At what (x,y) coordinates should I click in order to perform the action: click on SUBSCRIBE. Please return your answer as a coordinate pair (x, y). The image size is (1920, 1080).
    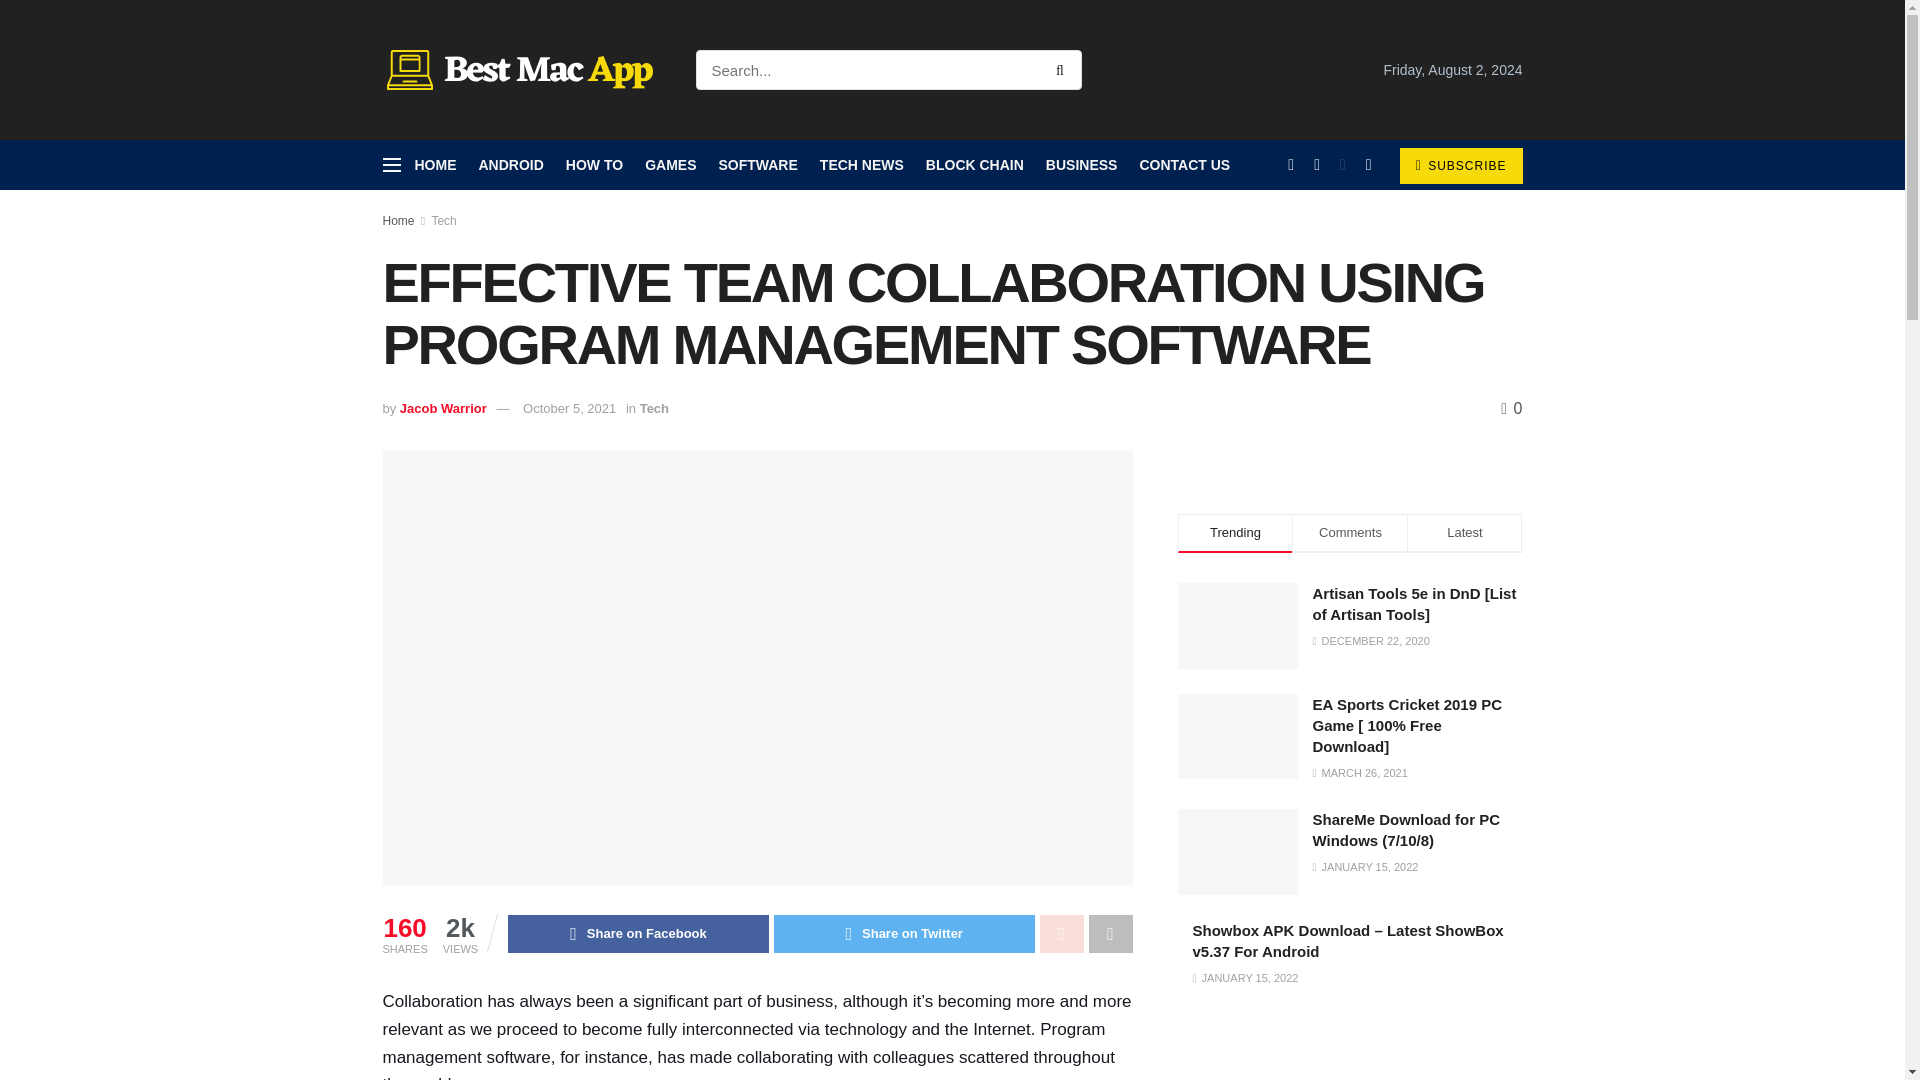
    Looking at the image, I should click on (1460, 165).